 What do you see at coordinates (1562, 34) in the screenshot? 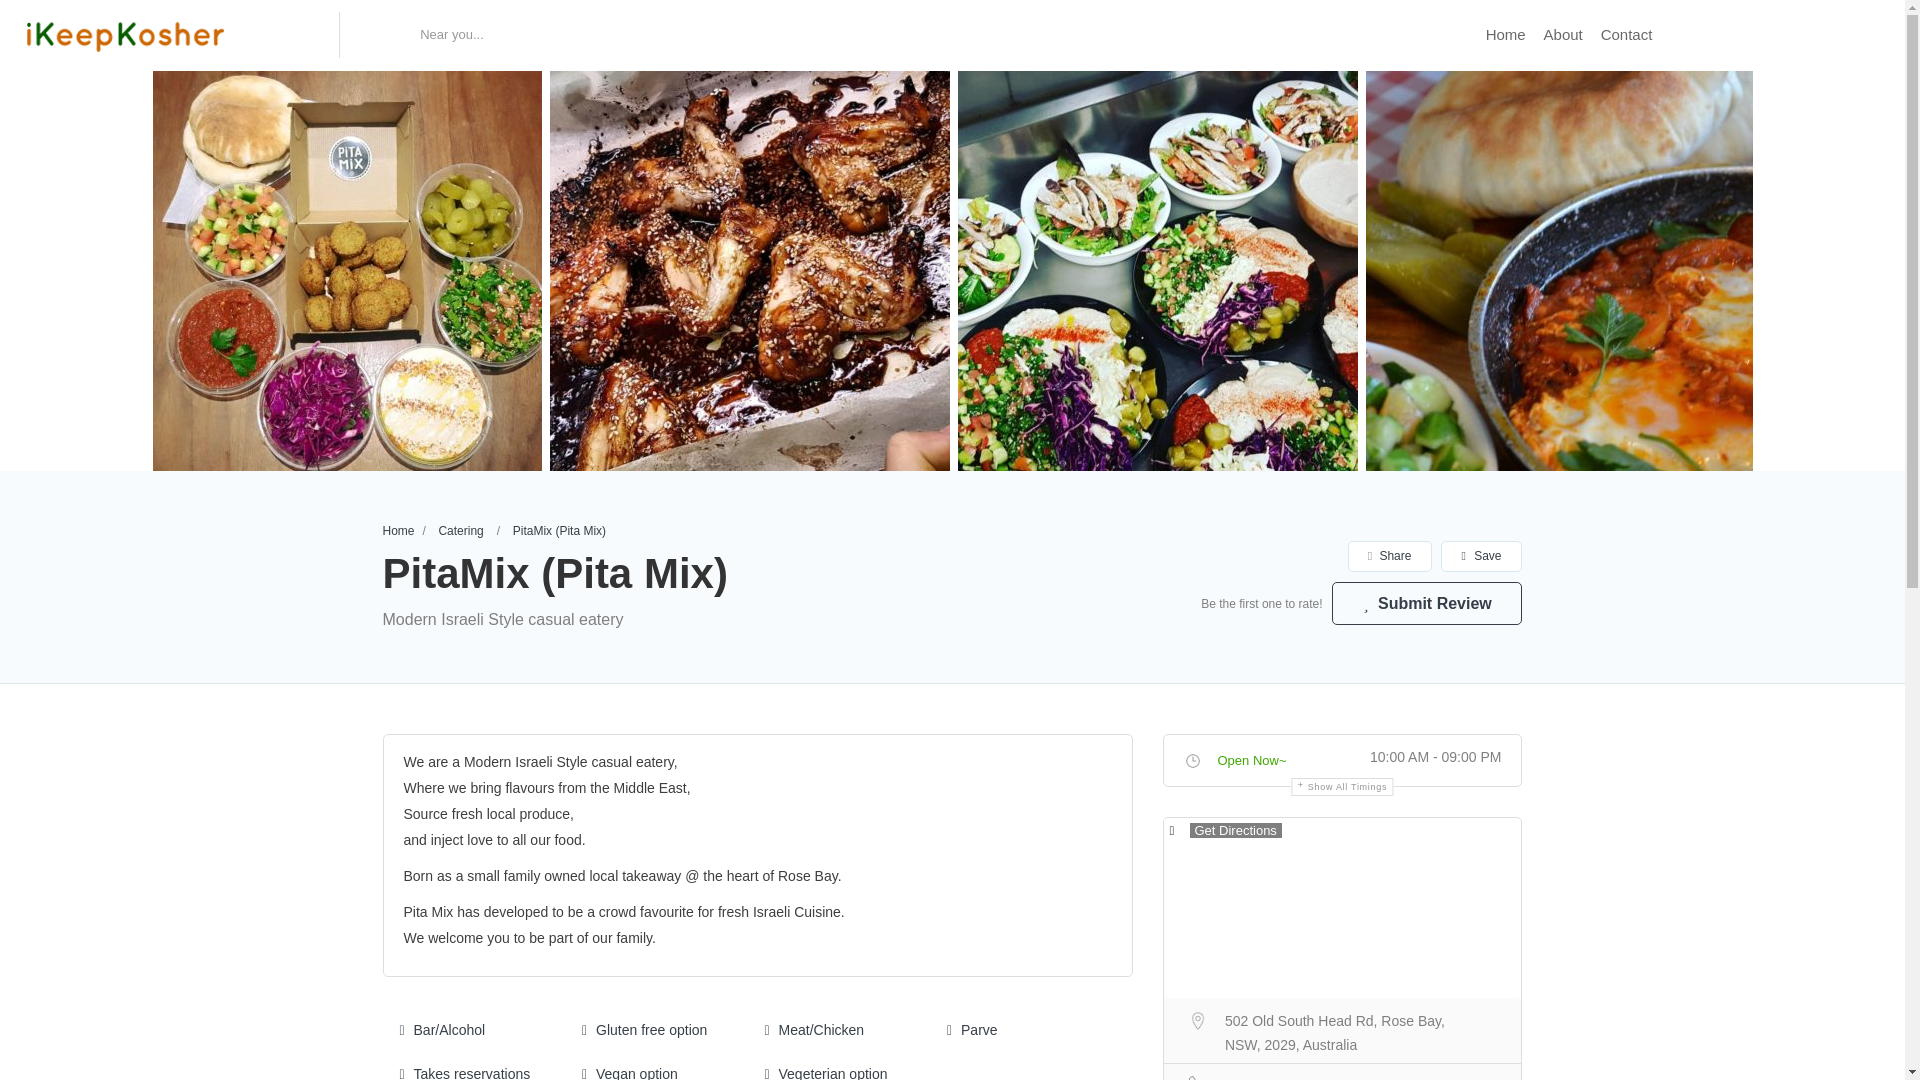
I see `About` at bounding box center [1562, 34].